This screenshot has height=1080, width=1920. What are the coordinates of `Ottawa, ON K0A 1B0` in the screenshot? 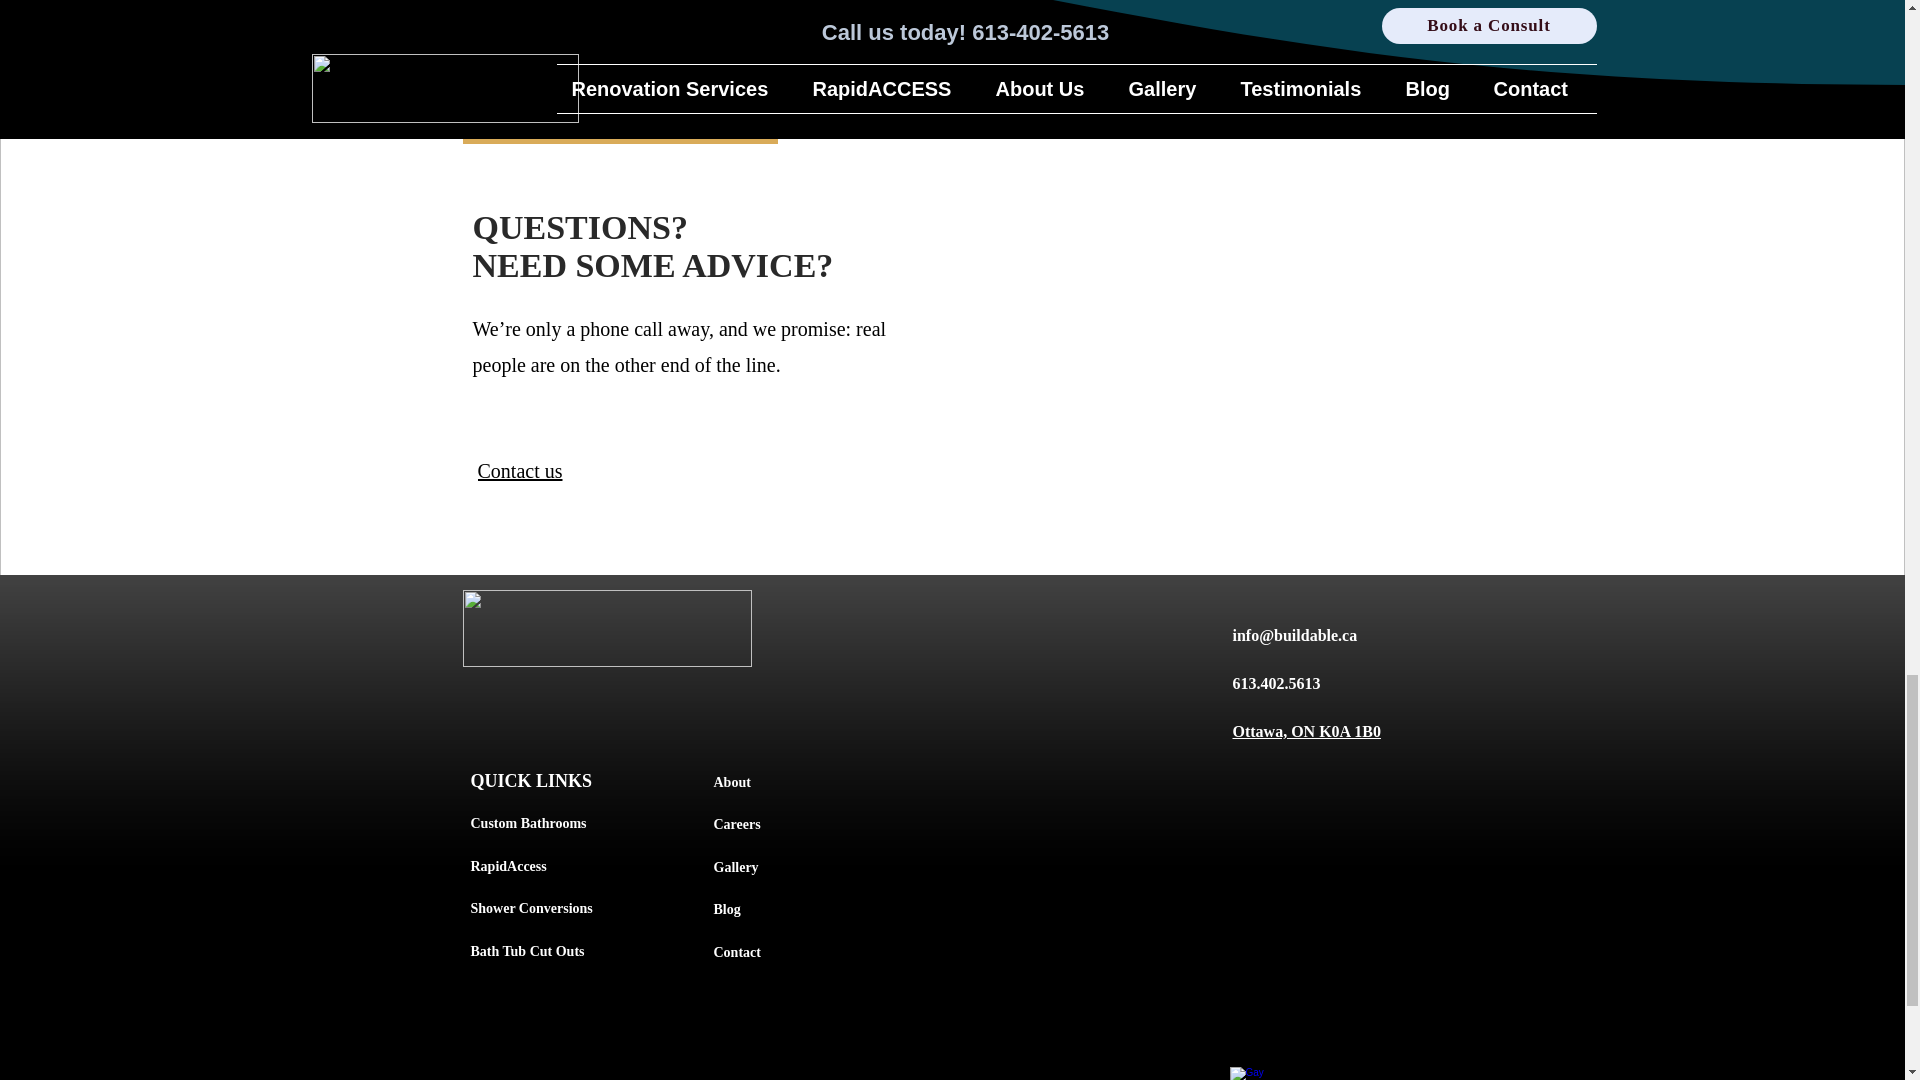 It's located at (1306, 730).